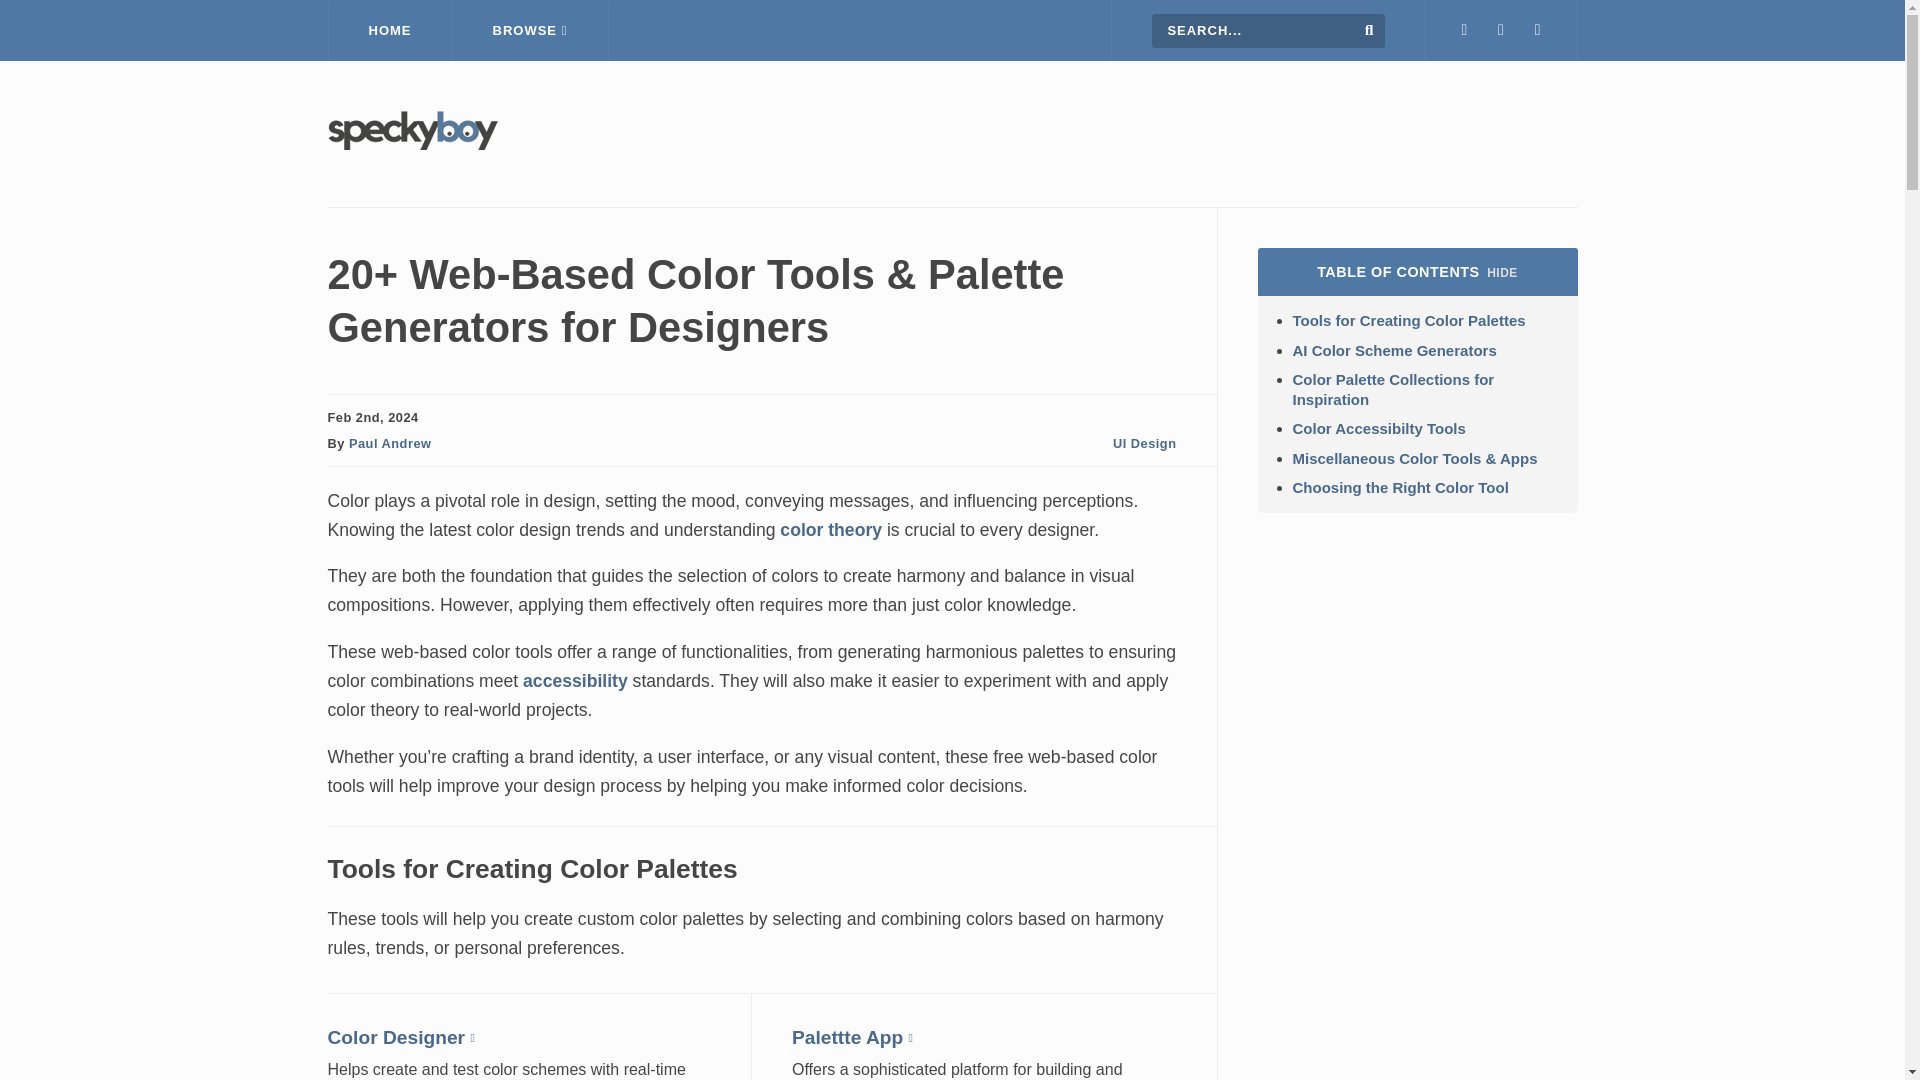 The height and width of the screenshot is (1080, 1920). Describe the element at coordinates (1538, 30) in the screenshot. I see `RSS FEED` at that location.